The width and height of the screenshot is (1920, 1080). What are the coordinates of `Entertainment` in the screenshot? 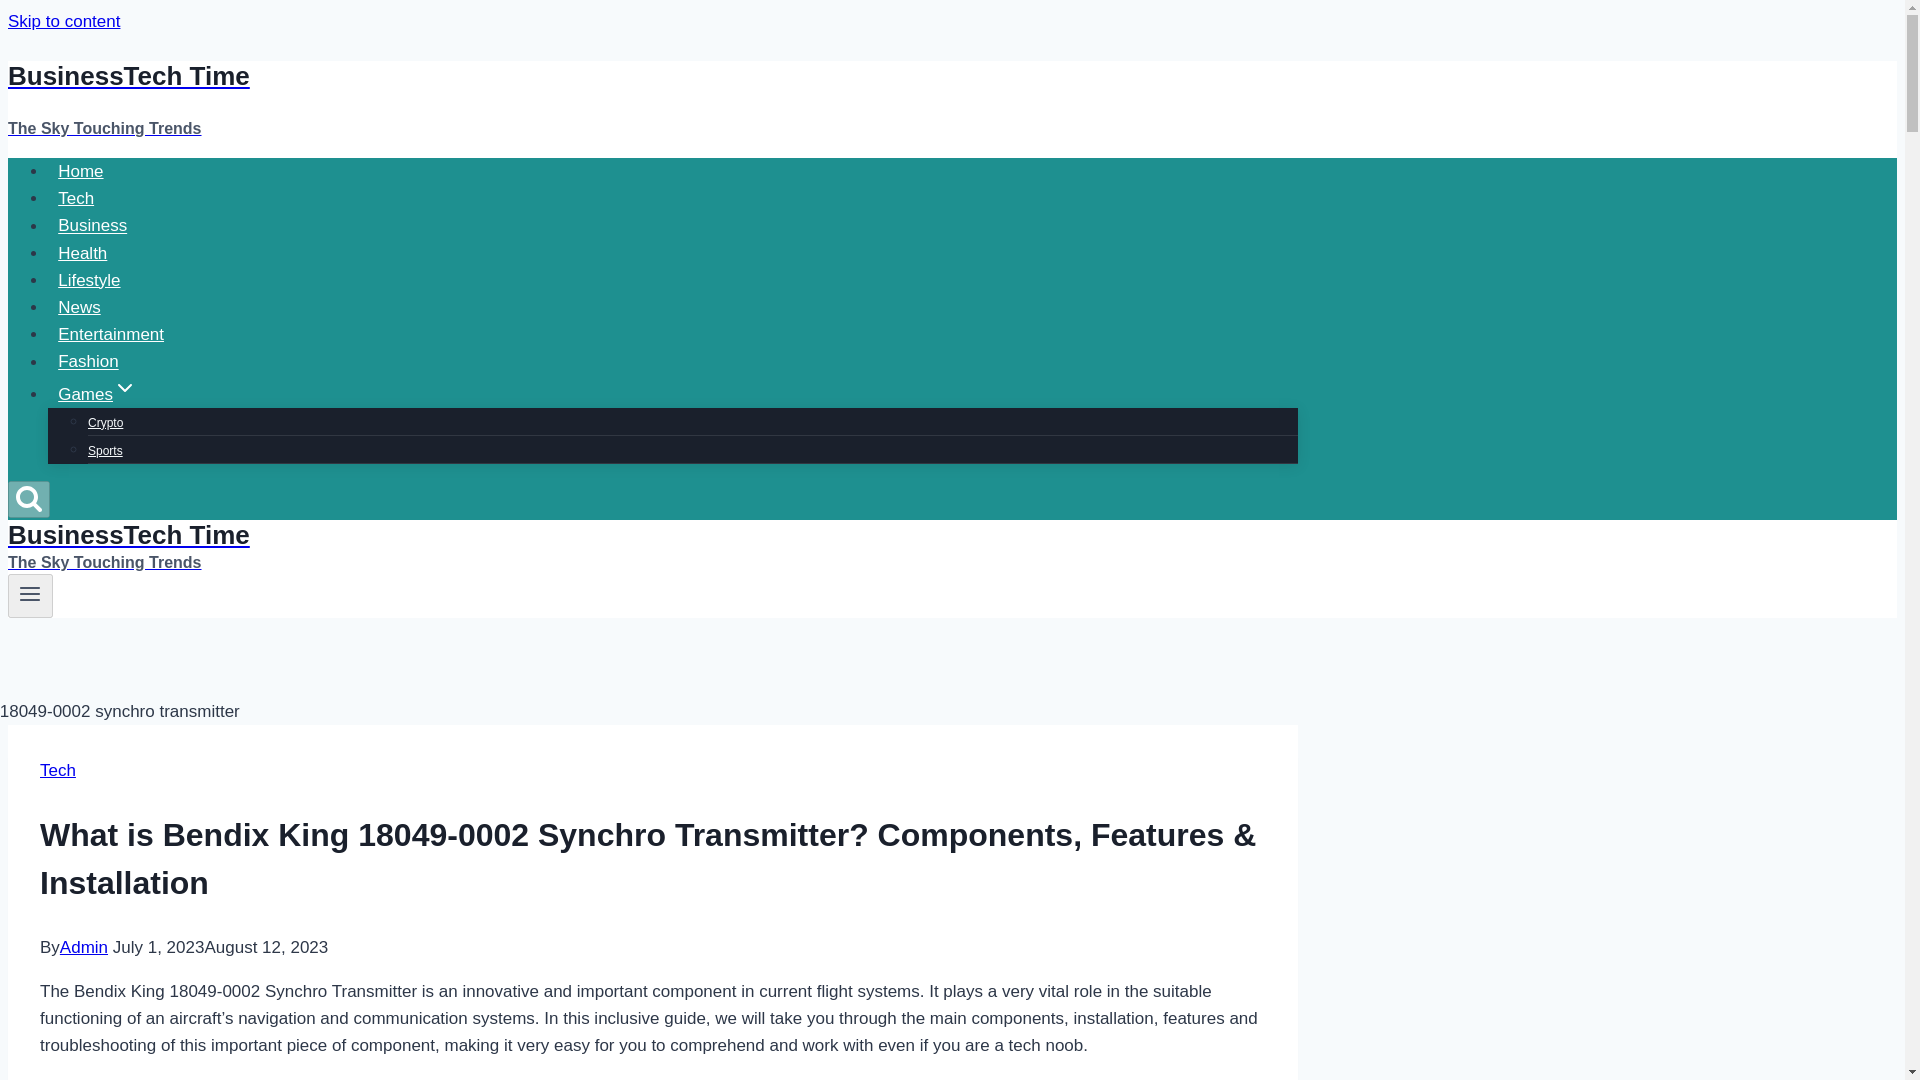 It's located at (30, 594).